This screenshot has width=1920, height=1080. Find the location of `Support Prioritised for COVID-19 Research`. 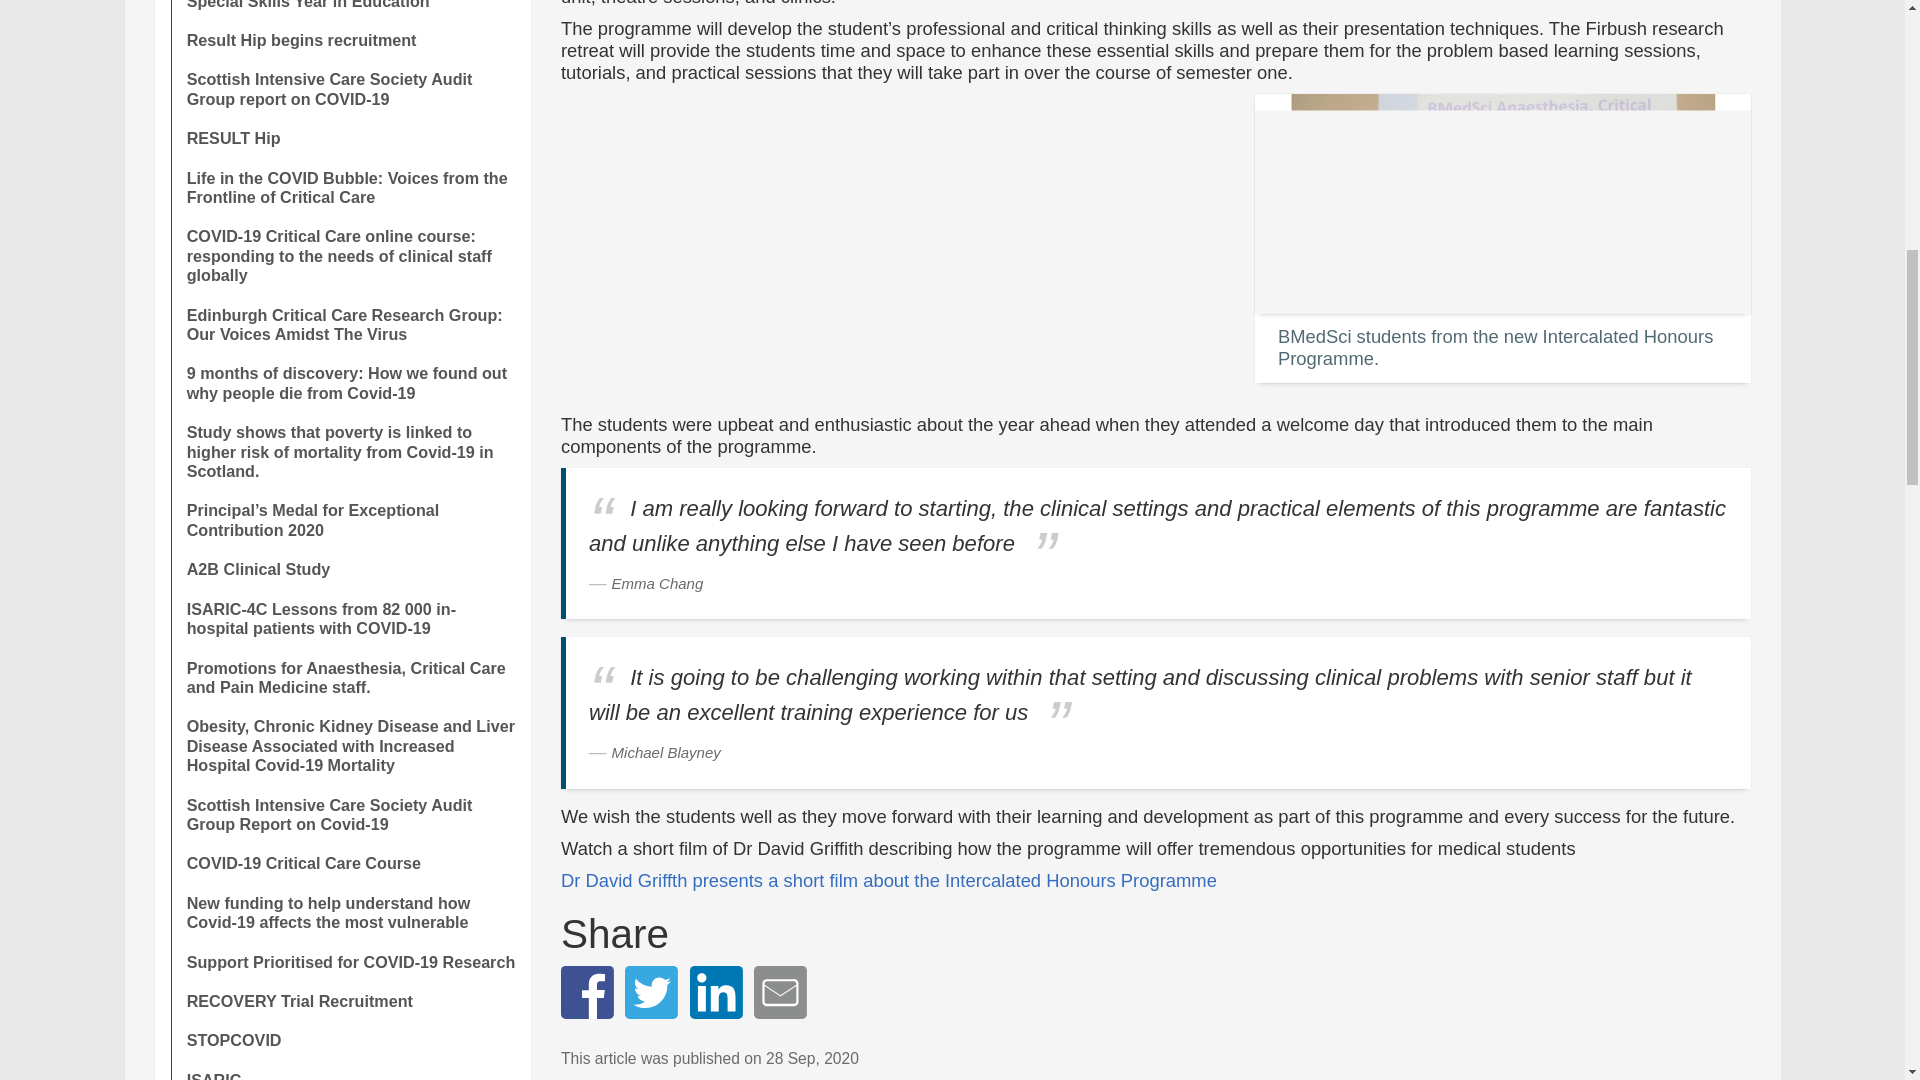

Support Prioritised for COVID-19 Research is located at coordinates (350, 962).